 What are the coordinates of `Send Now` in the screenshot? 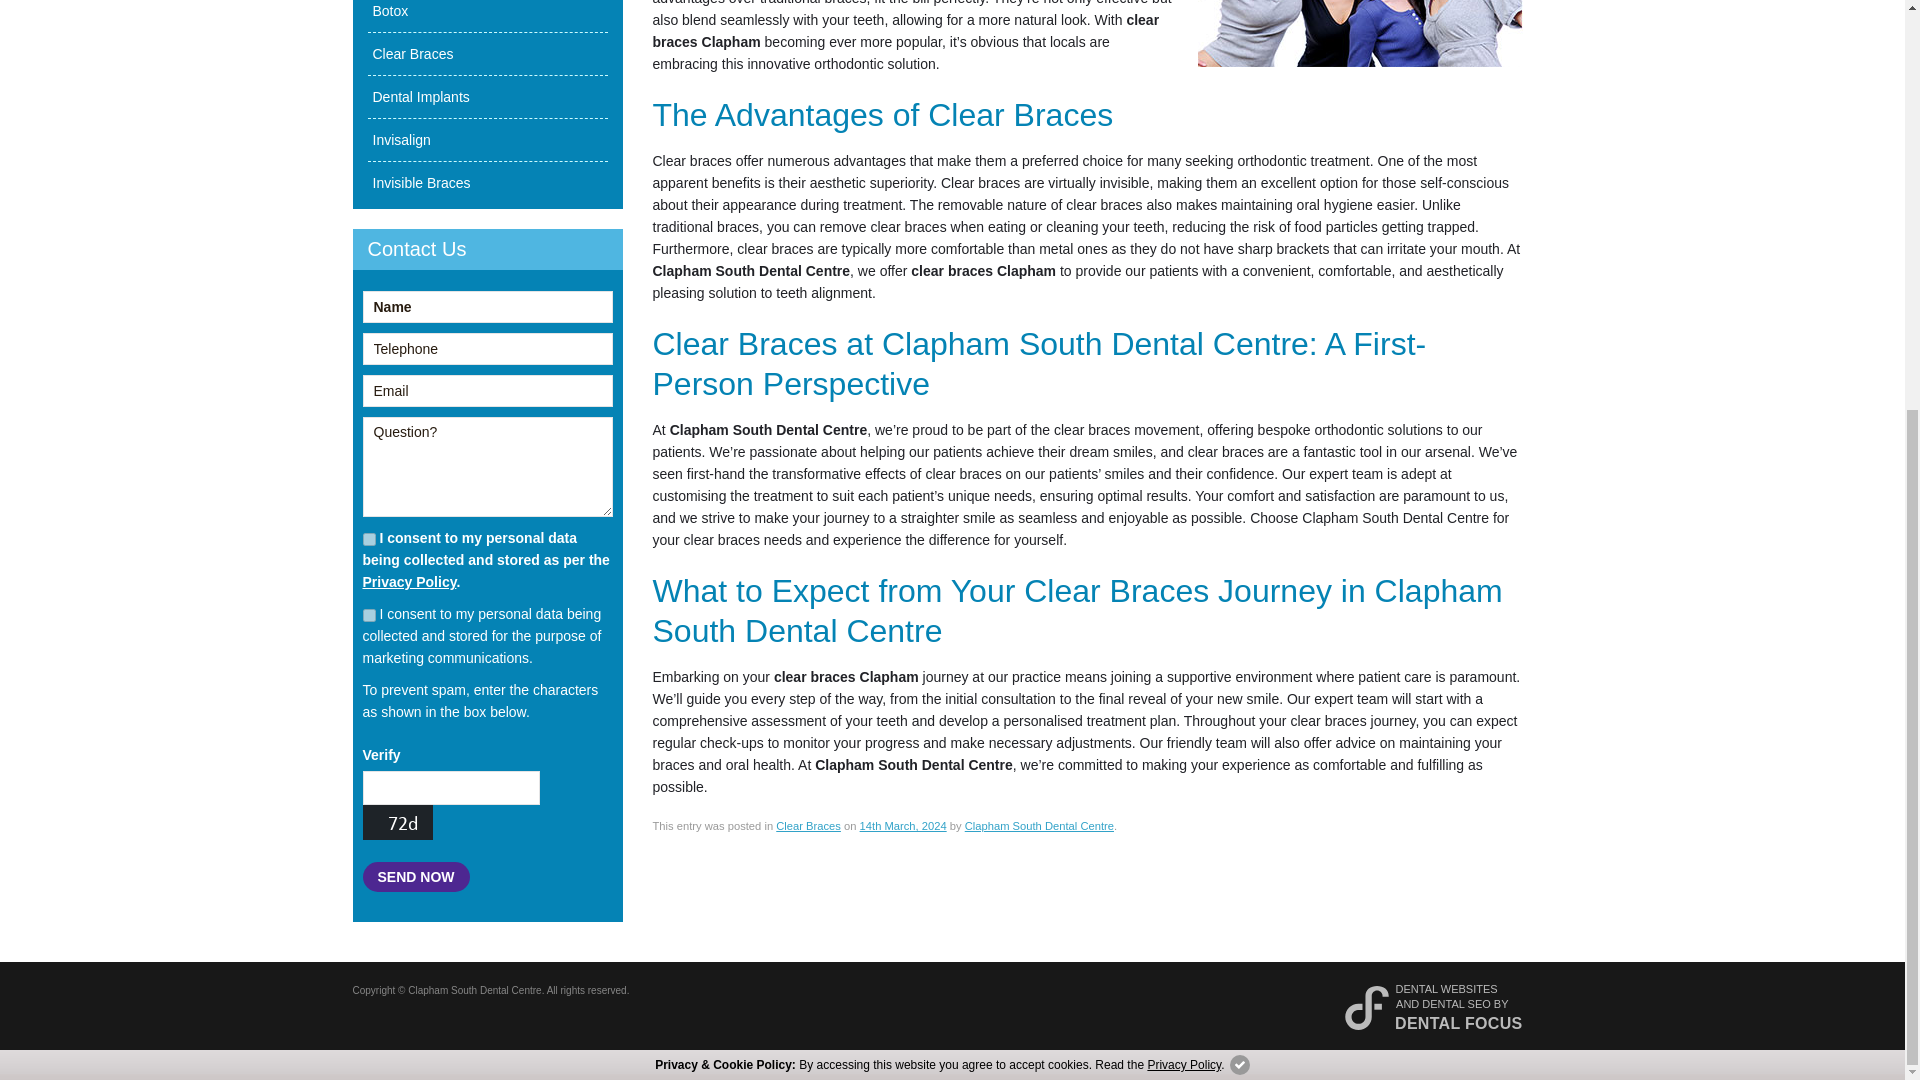 It's located at (415, 876).